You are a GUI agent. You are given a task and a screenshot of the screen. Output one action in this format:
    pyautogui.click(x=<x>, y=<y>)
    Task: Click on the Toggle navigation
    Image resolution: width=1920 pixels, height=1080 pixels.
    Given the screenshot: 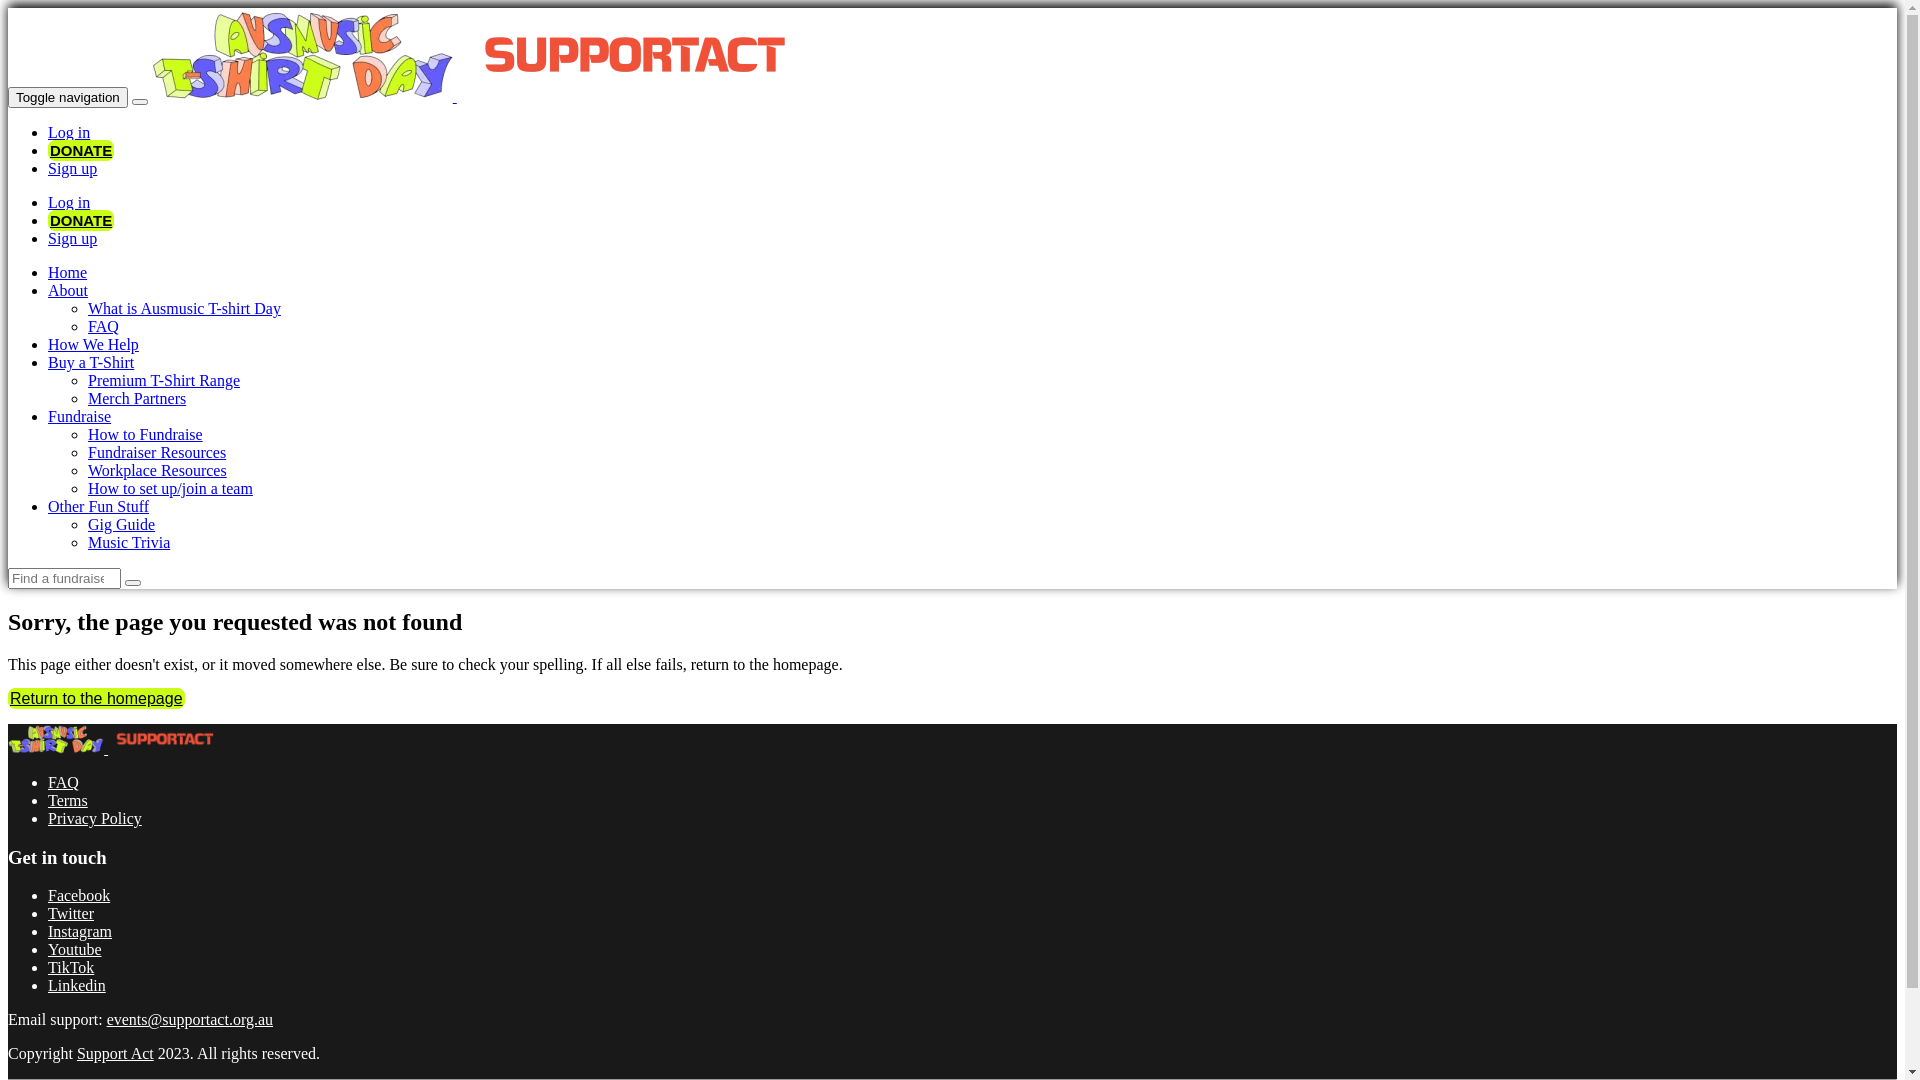 What is the action you would take?
    pyautogui.click(x=68, y=98)
    